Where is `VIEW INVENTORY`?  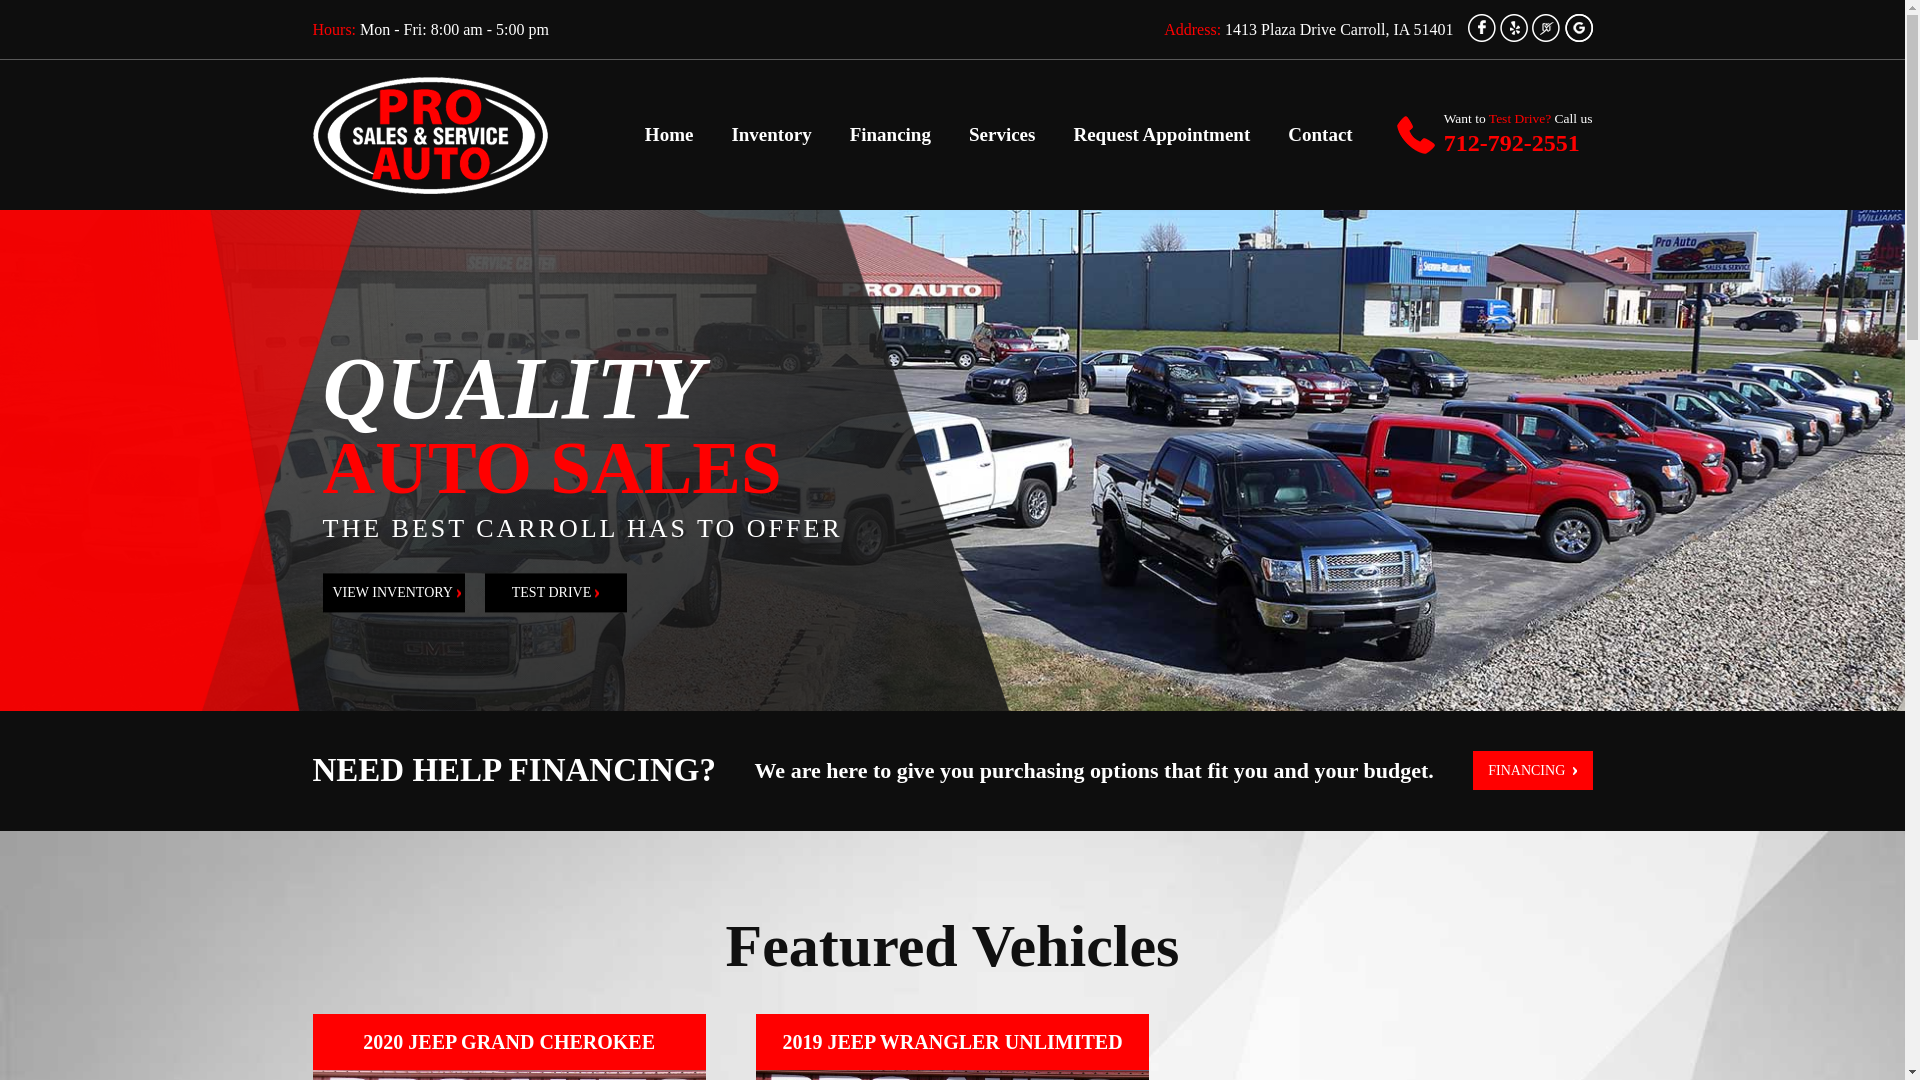 VIEW INVENTORY is located at coordinates (393, 592).